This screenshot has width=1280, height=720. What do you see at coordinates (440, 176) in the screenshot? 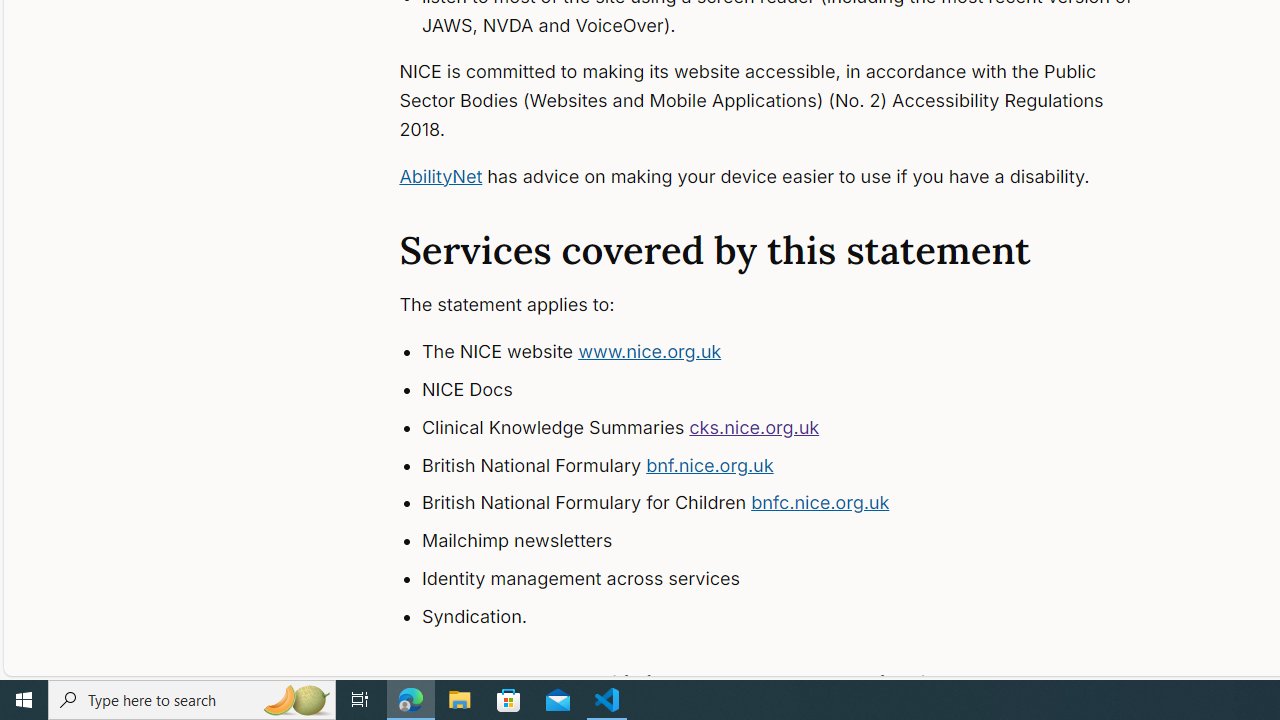
I see `AbilityNet` at bounding box center [440, 176].